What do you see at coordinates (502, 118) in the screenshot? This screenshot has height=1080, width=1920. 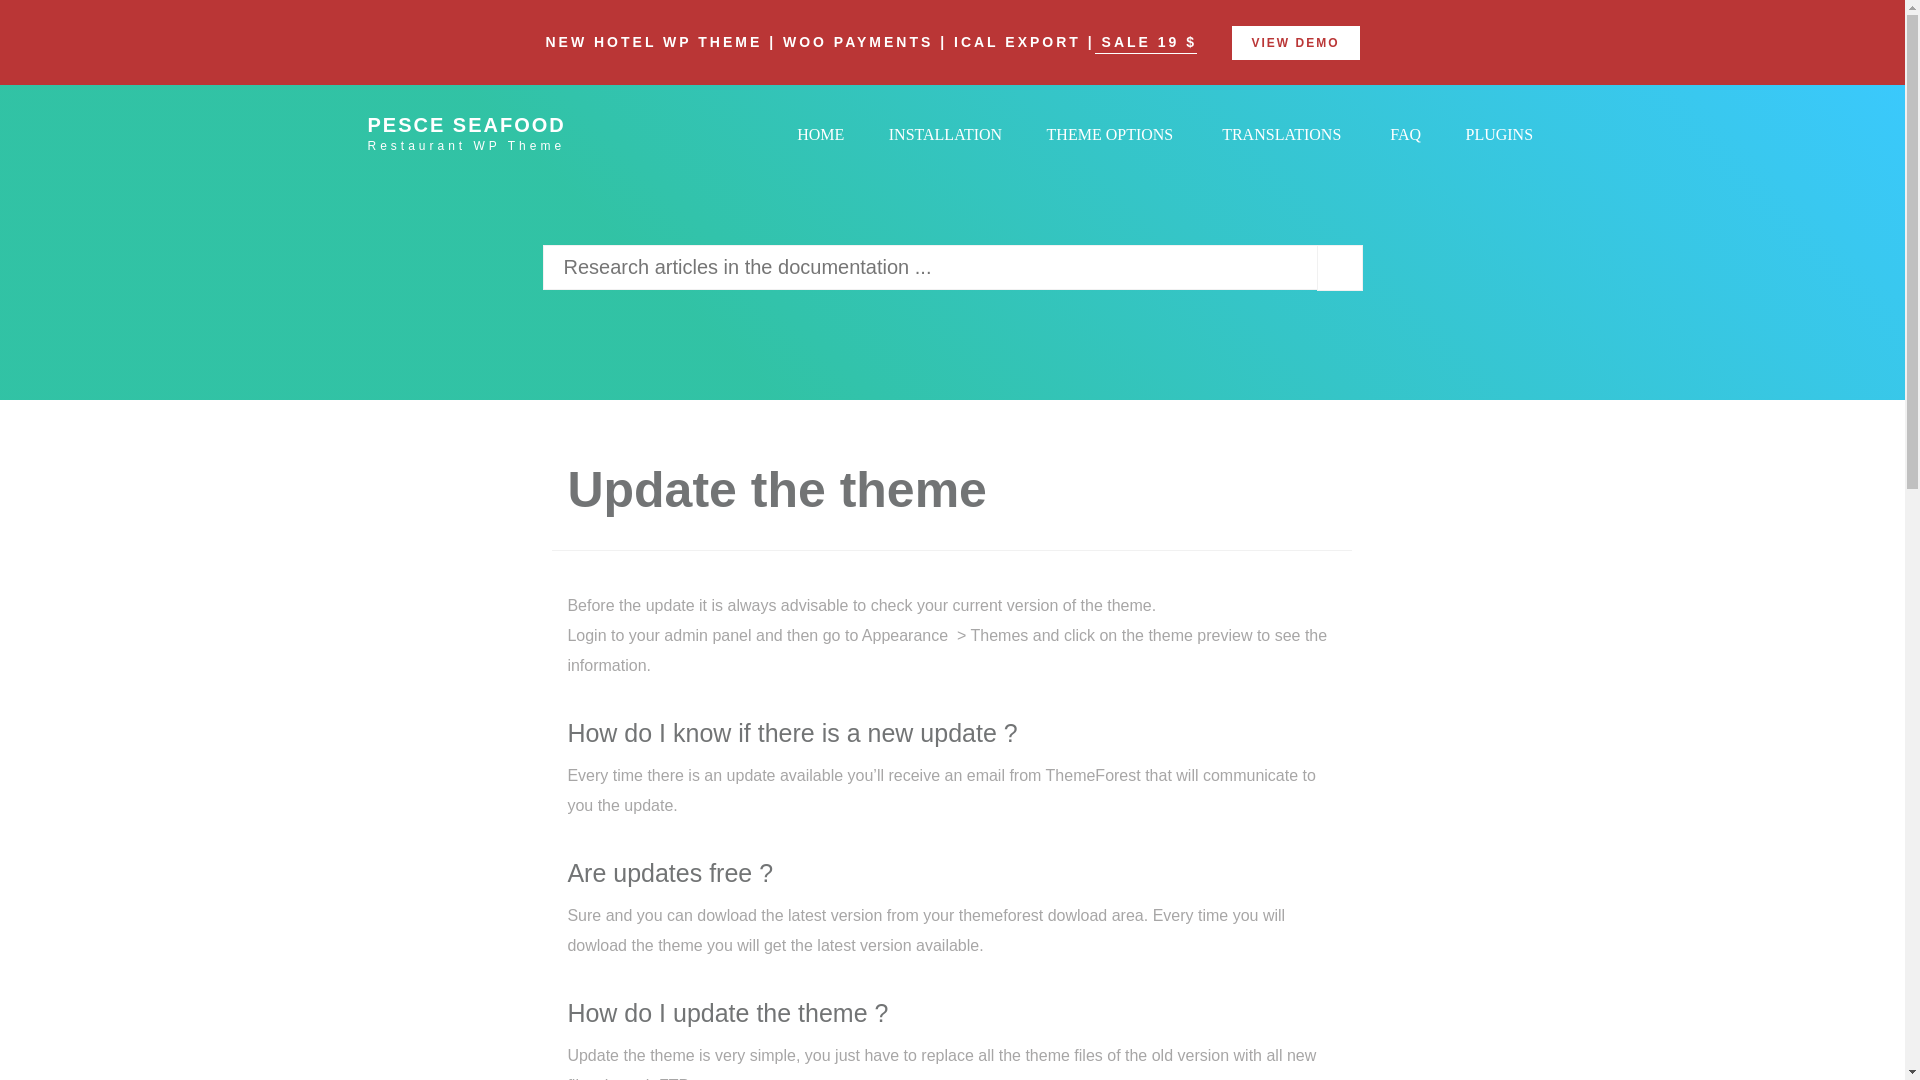 I see `PESCE SEAFOOD` at bounding box center [502, 118].